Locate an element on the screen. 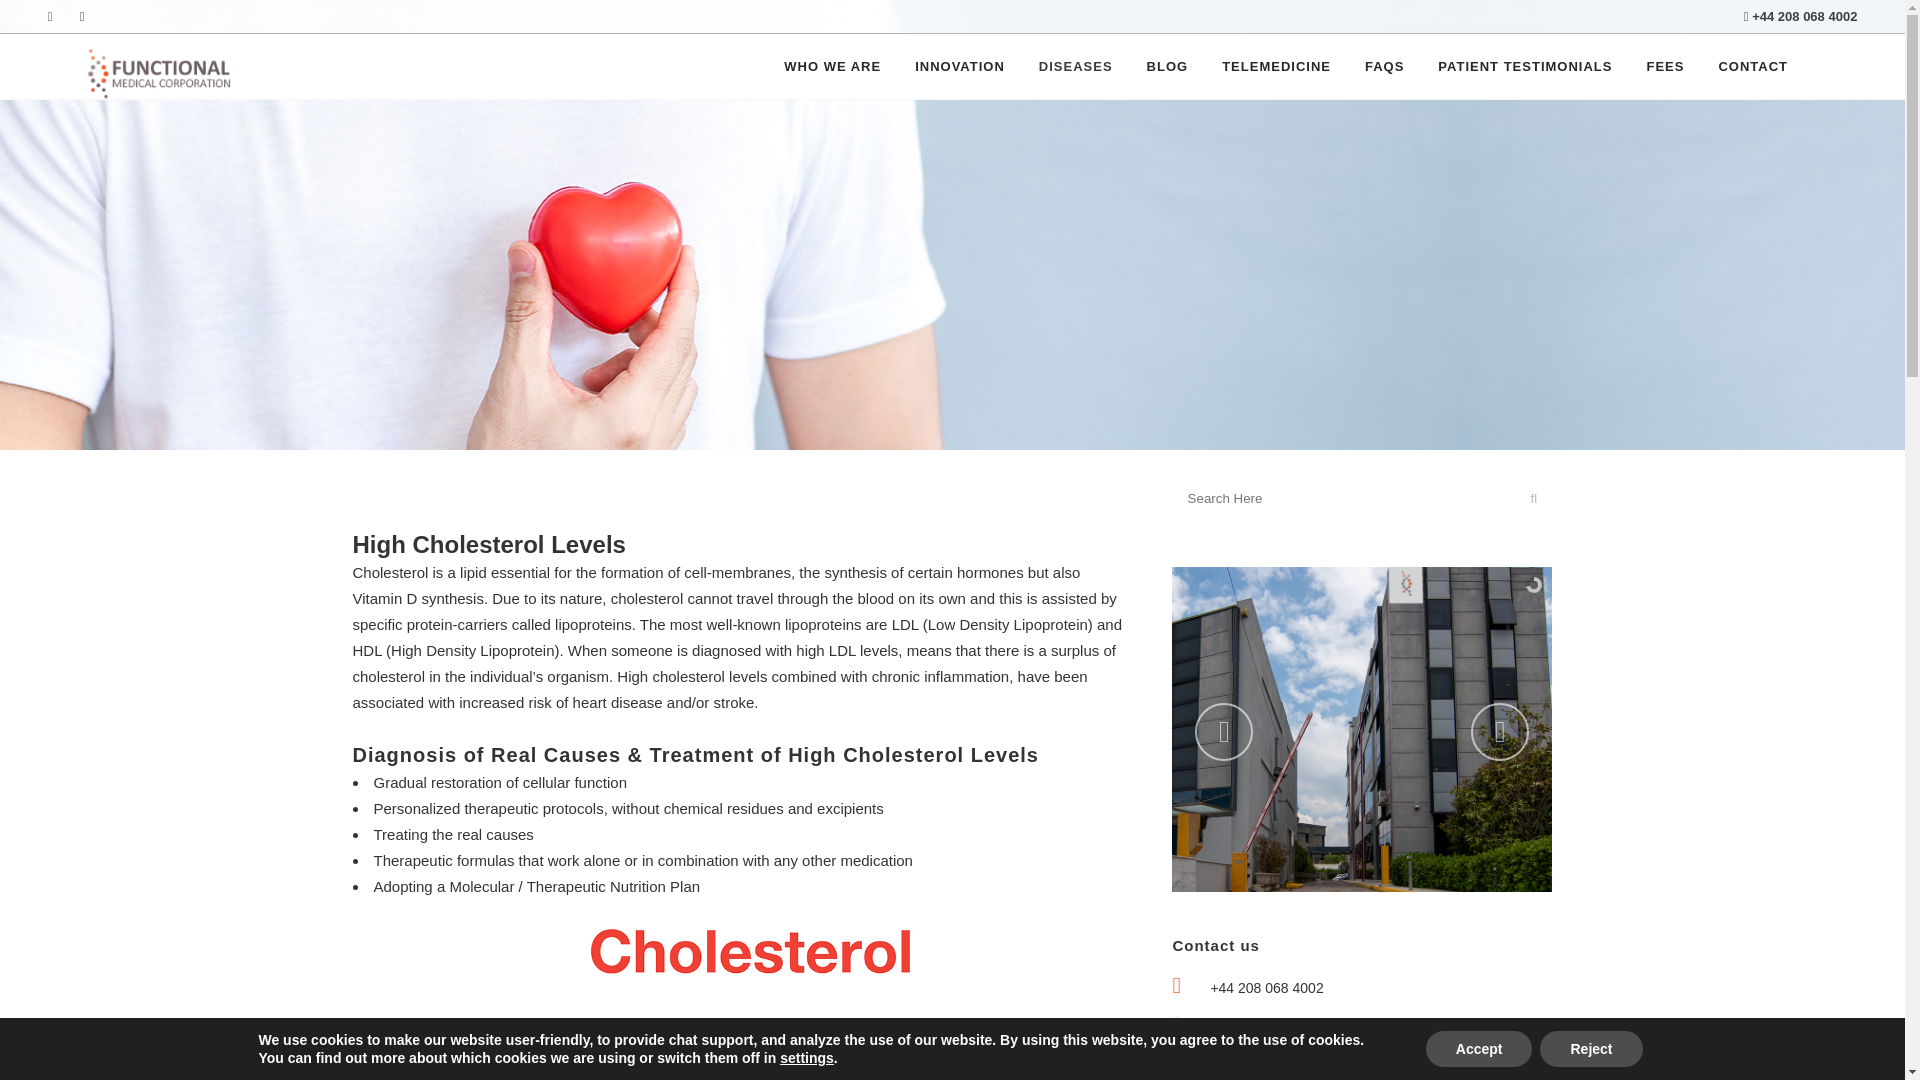 This screenshot has height=1080, width=1920. INNOVATION is located at coordinates (960, 66).